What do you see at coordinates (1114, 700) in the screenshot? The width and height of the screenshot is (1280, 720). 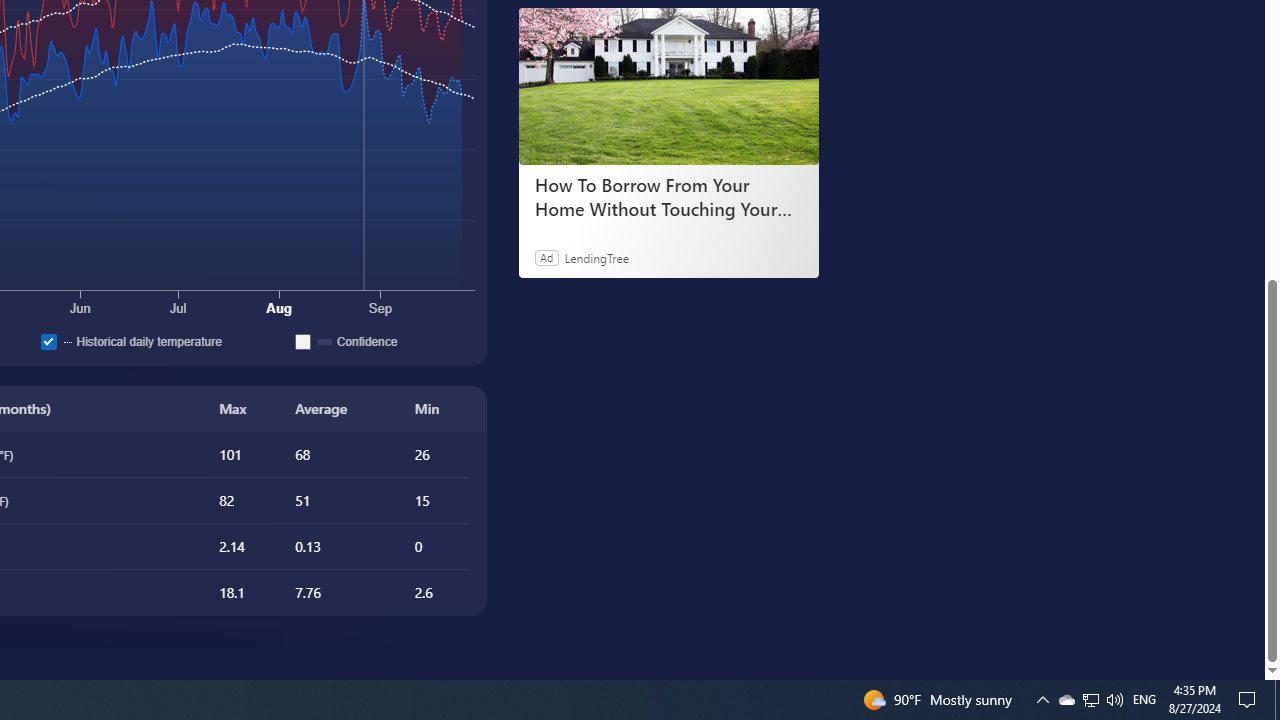 I see `Notification Chevron` at bounding box center [1114, 700].